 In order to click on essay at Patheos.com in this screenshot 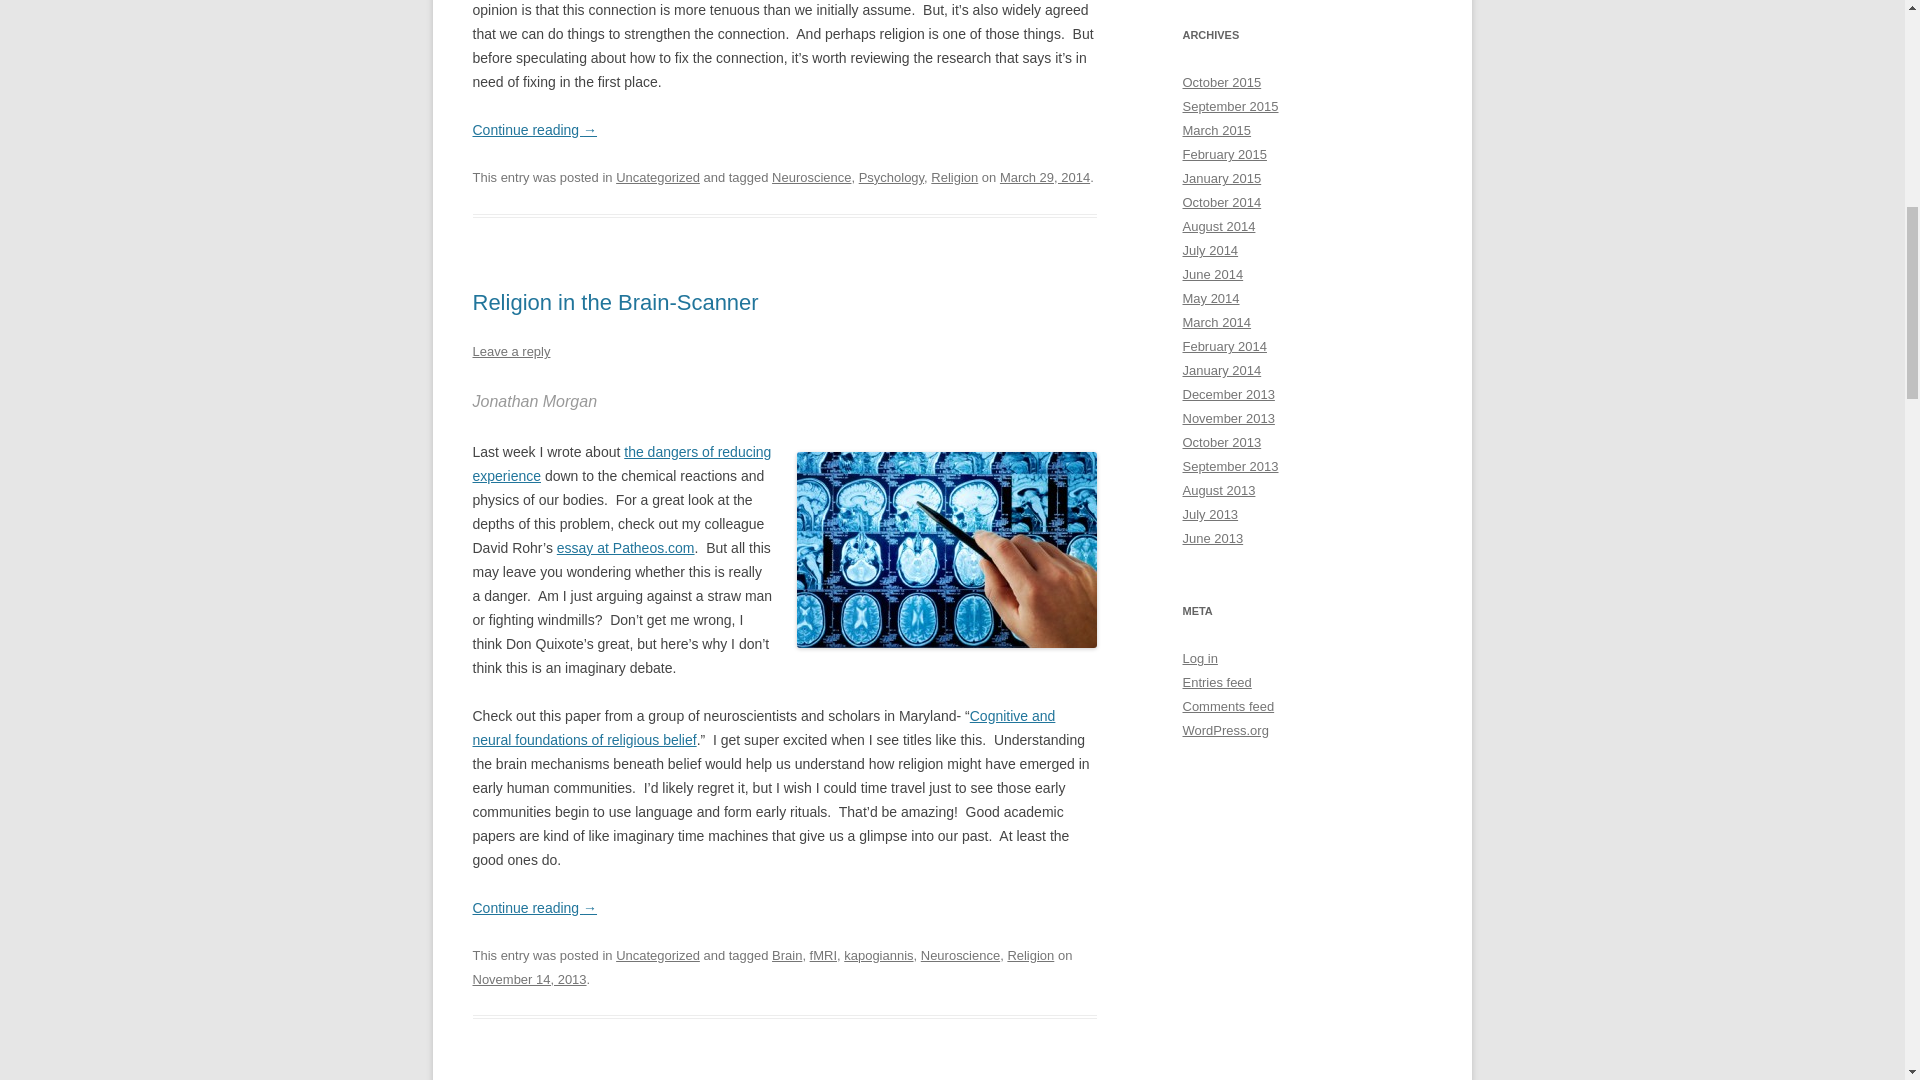, I will do `click(626, 548)`.